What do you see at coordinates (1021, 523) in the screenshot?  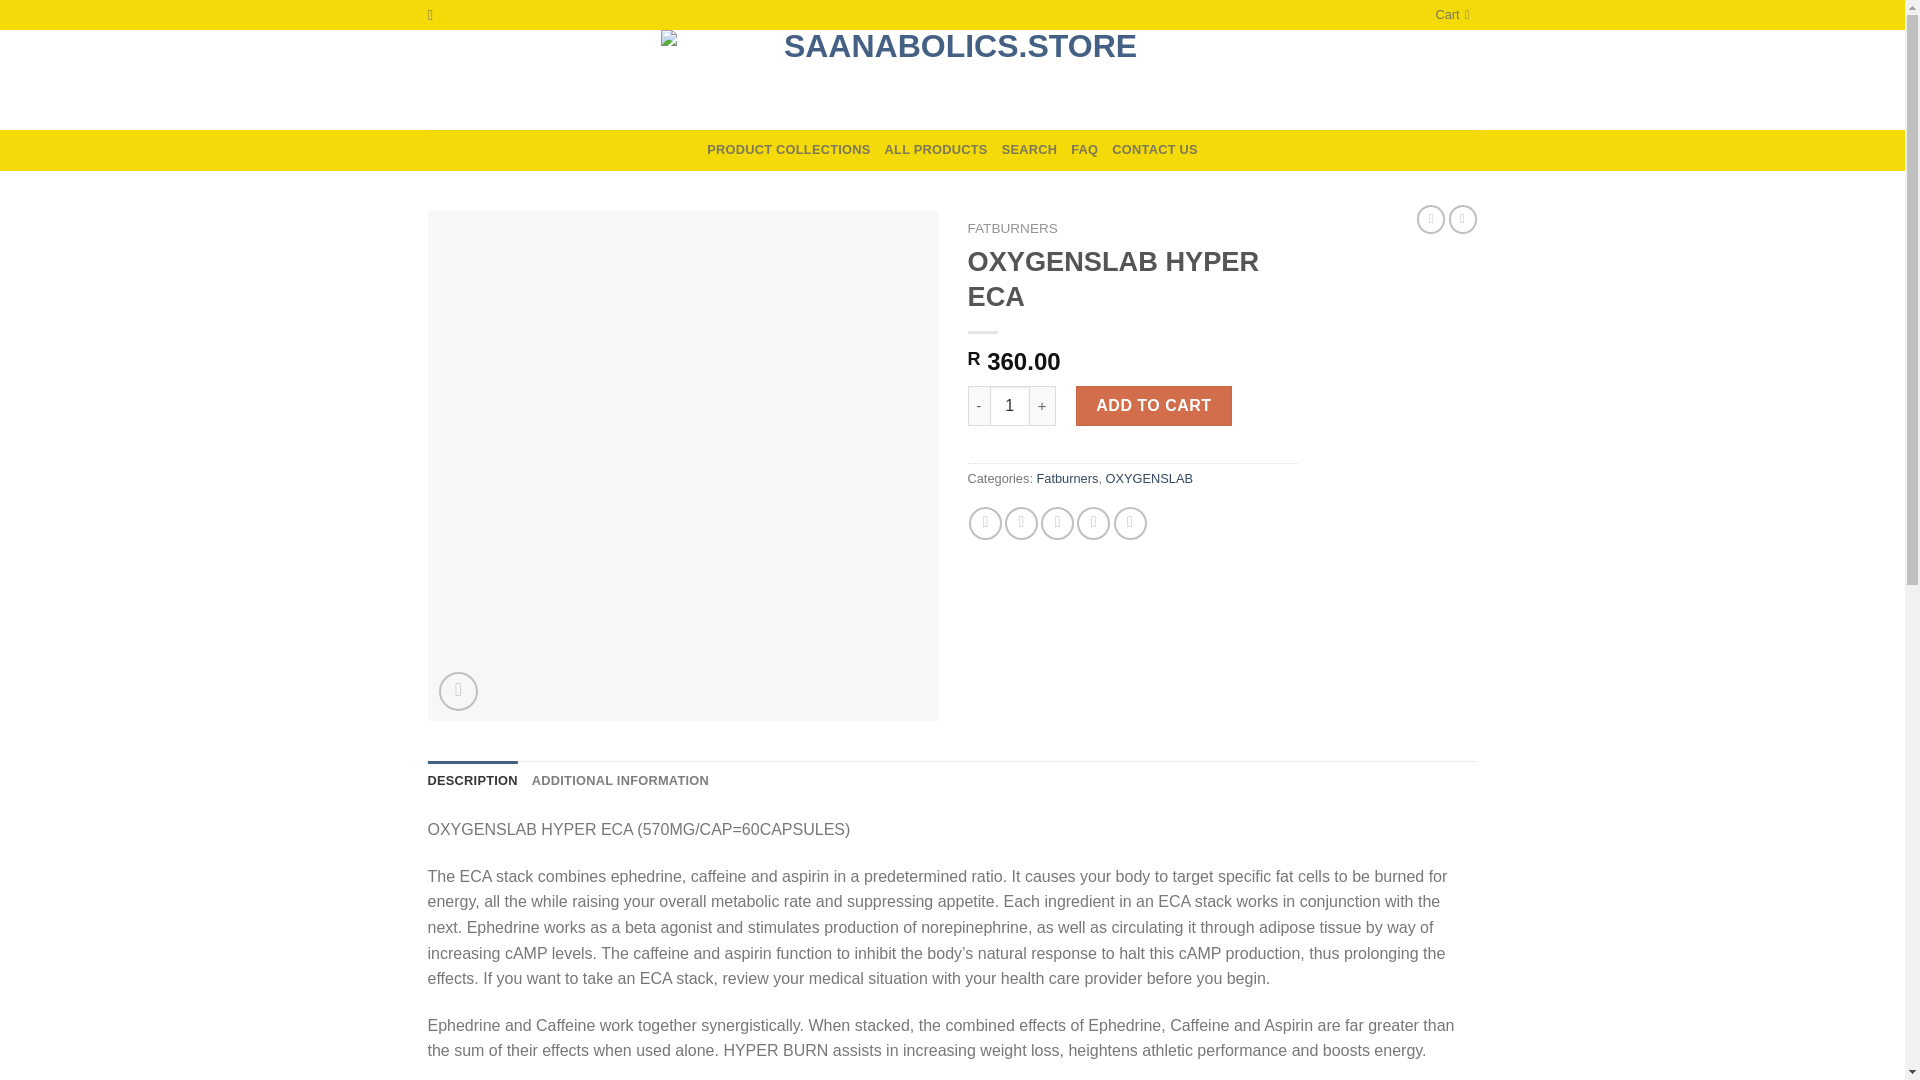 I see `Share on Twitter` at bounding box center [1021, 523].